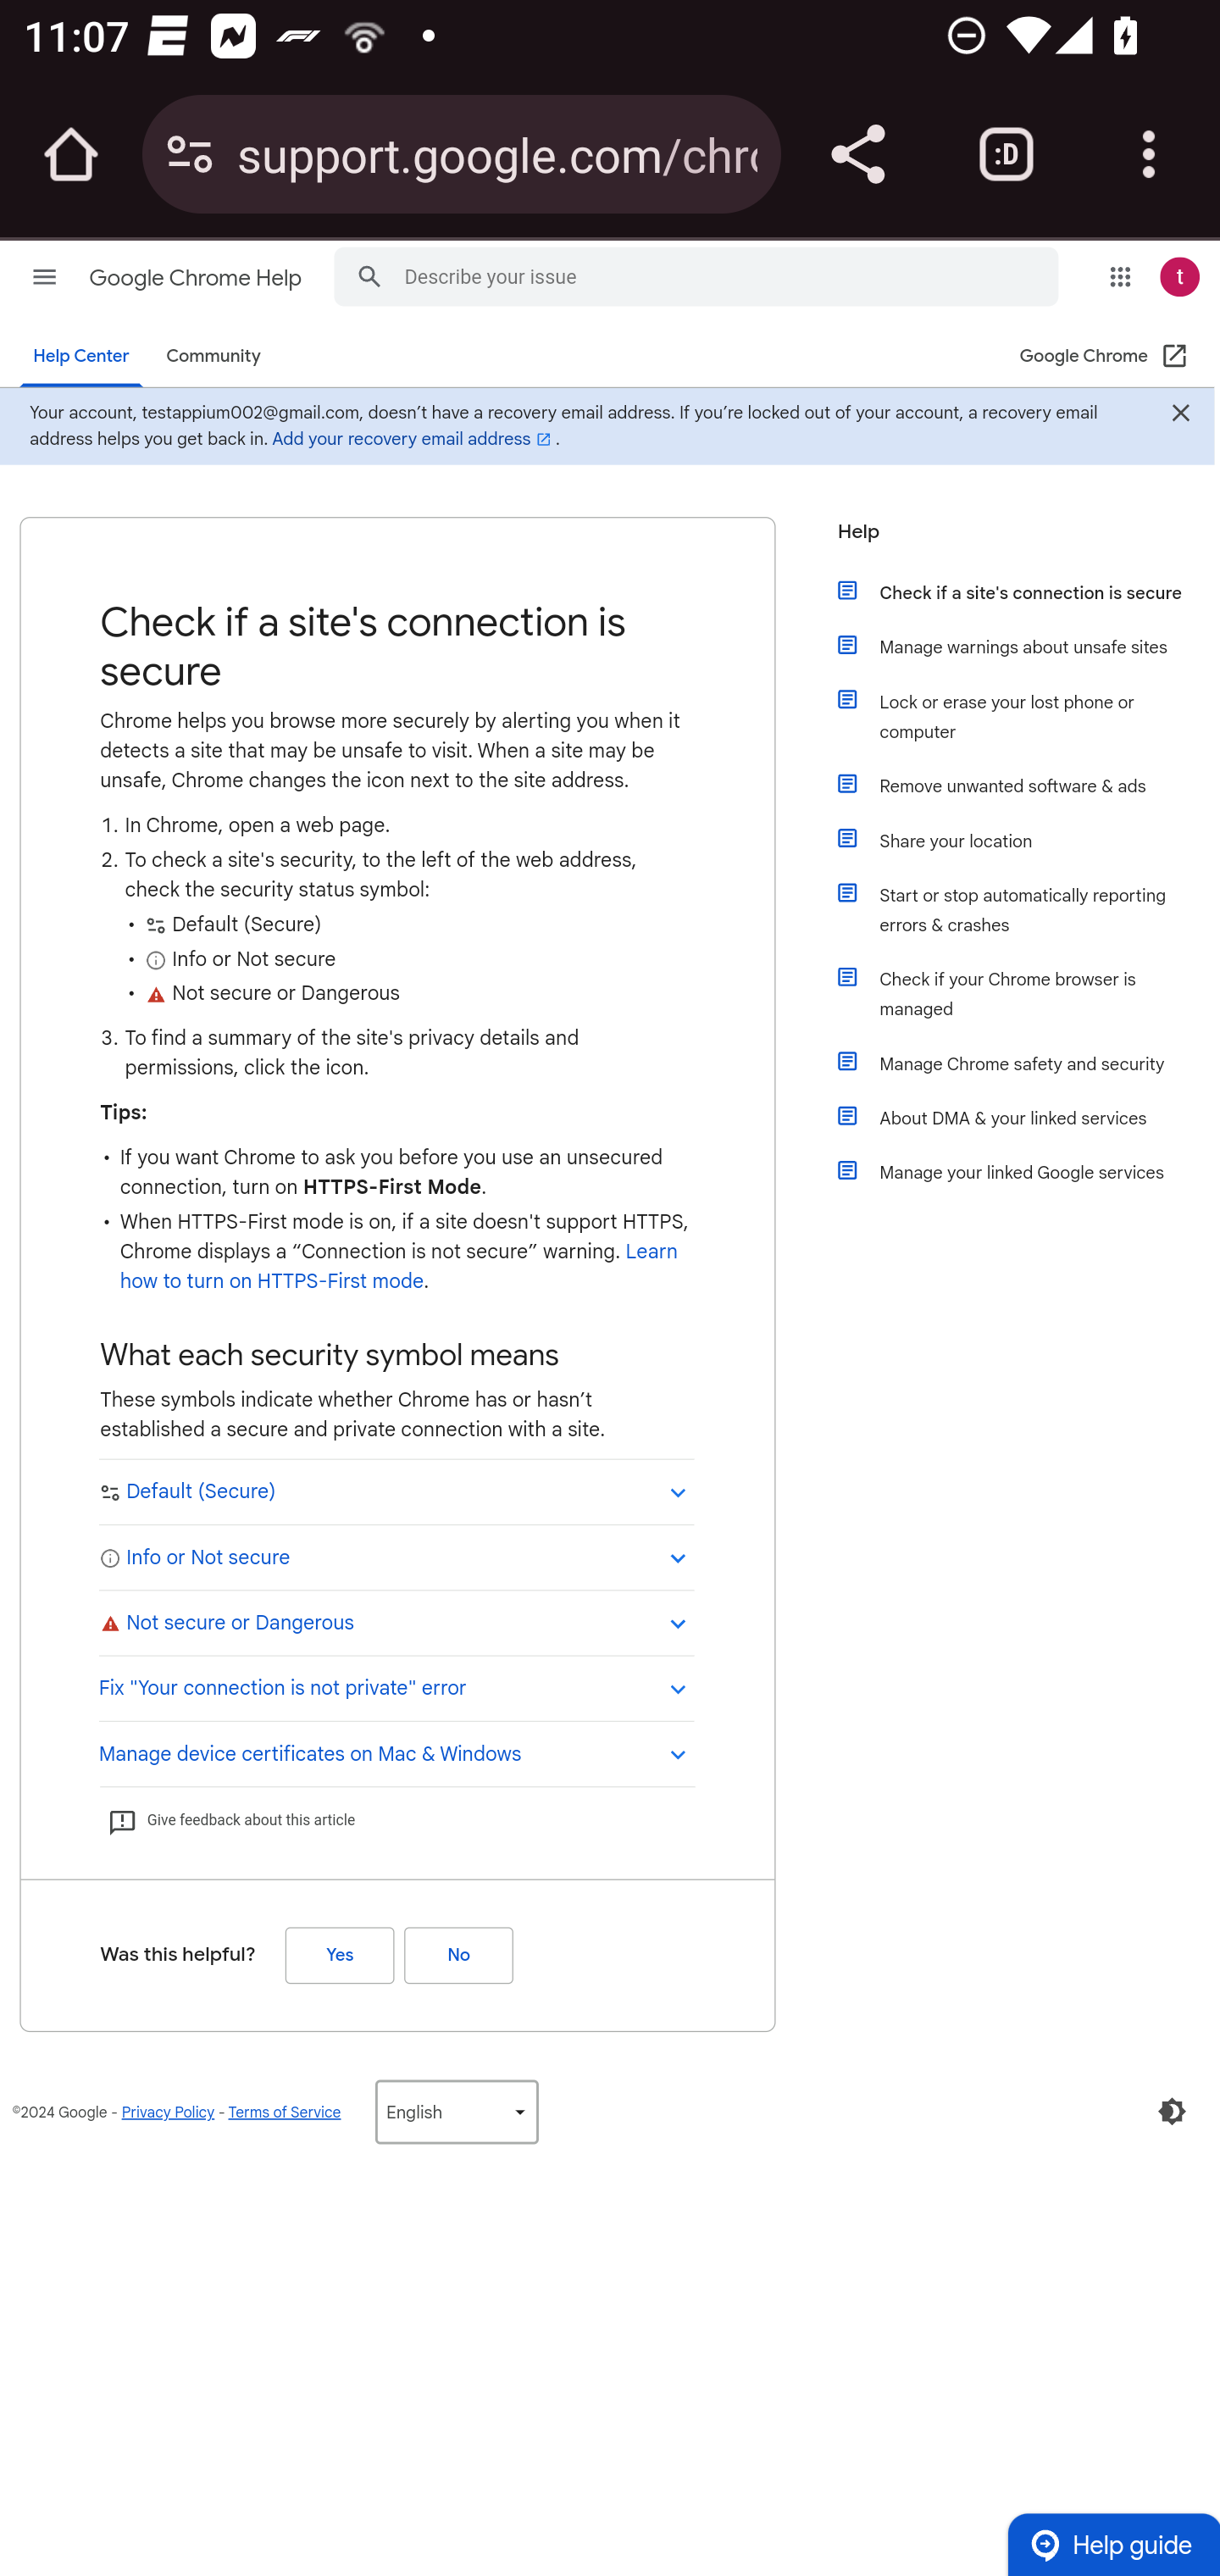 This screenshot has width=1220, height=2576. What do you see at coordinates (1172, 2111) in the screenshot?
I see `Enable Dark Mode` at bounding box center [1172, 2111].